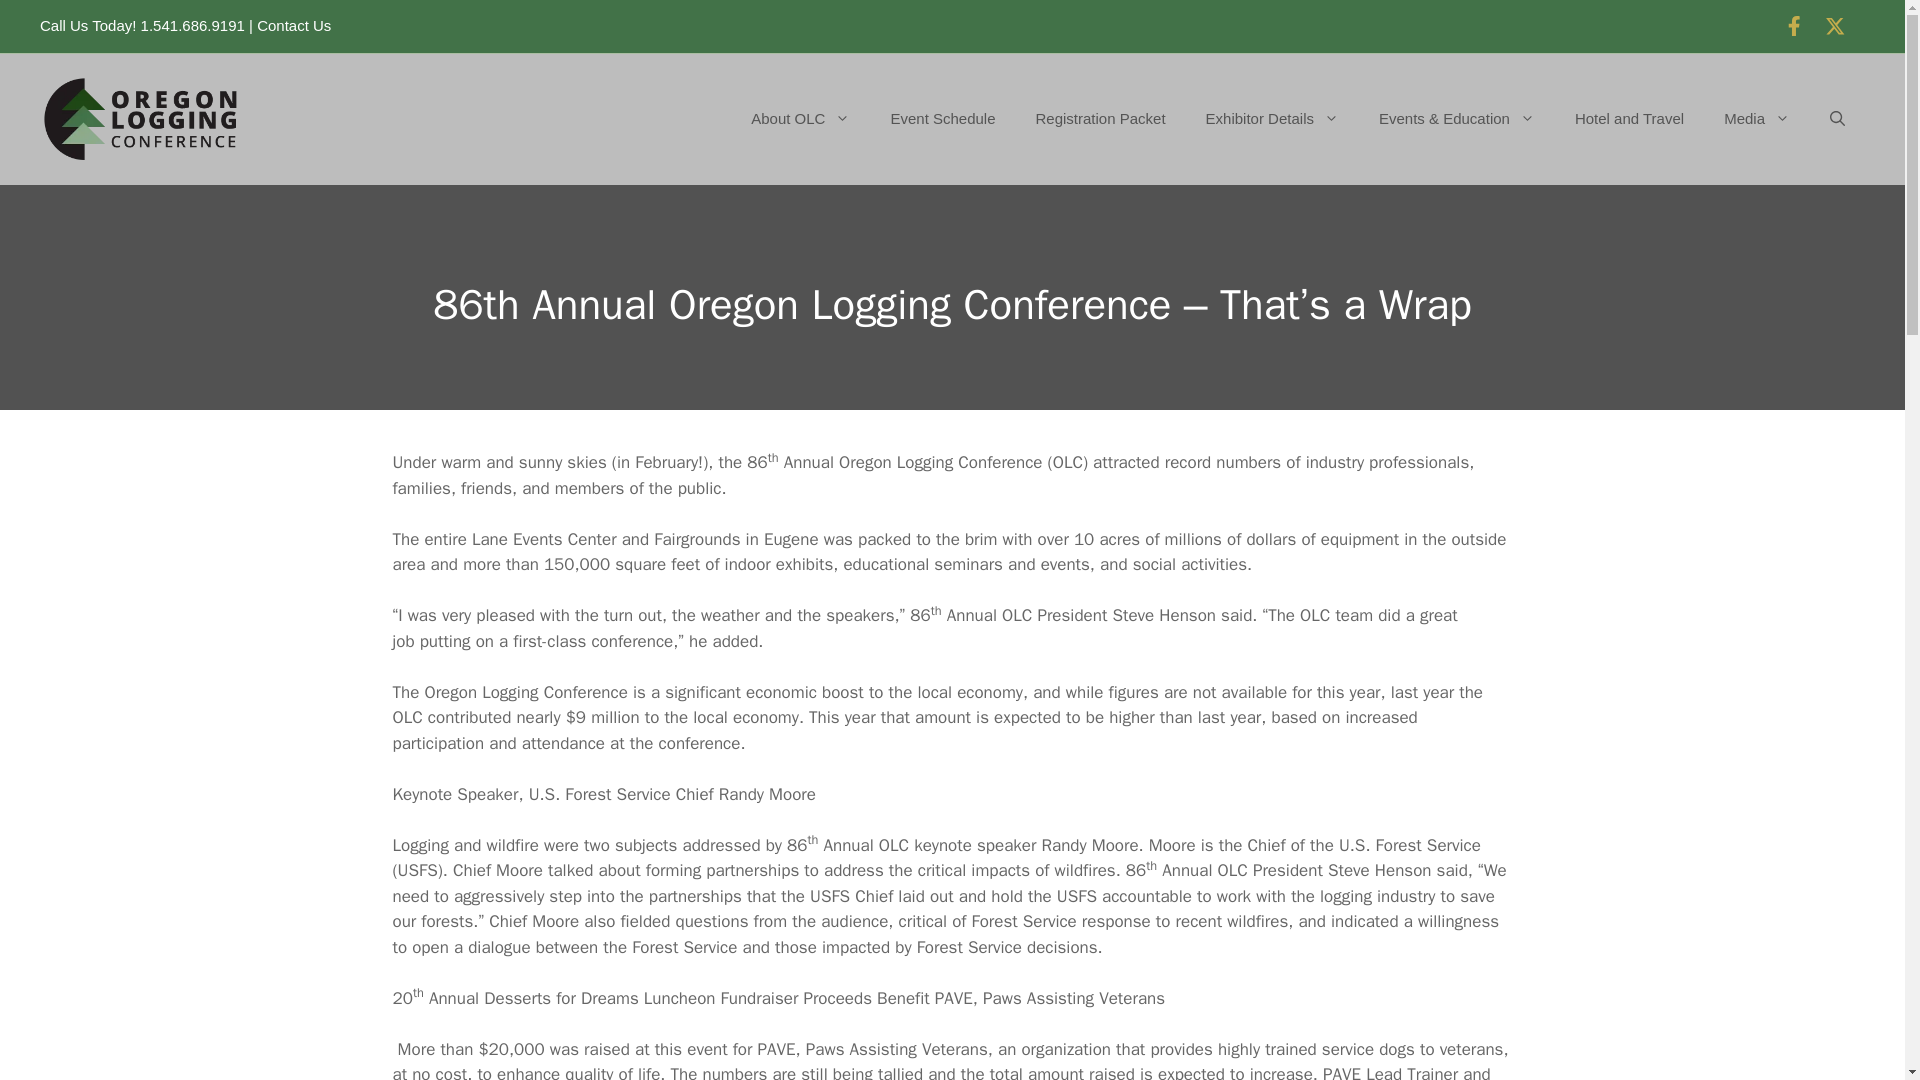 The height and width of the screenshot is (1080, 1920). What do you see at coordinates (1272, 118) in the screenshot?
I see `Exhibitor Details` at bounding box center [1272, 118].